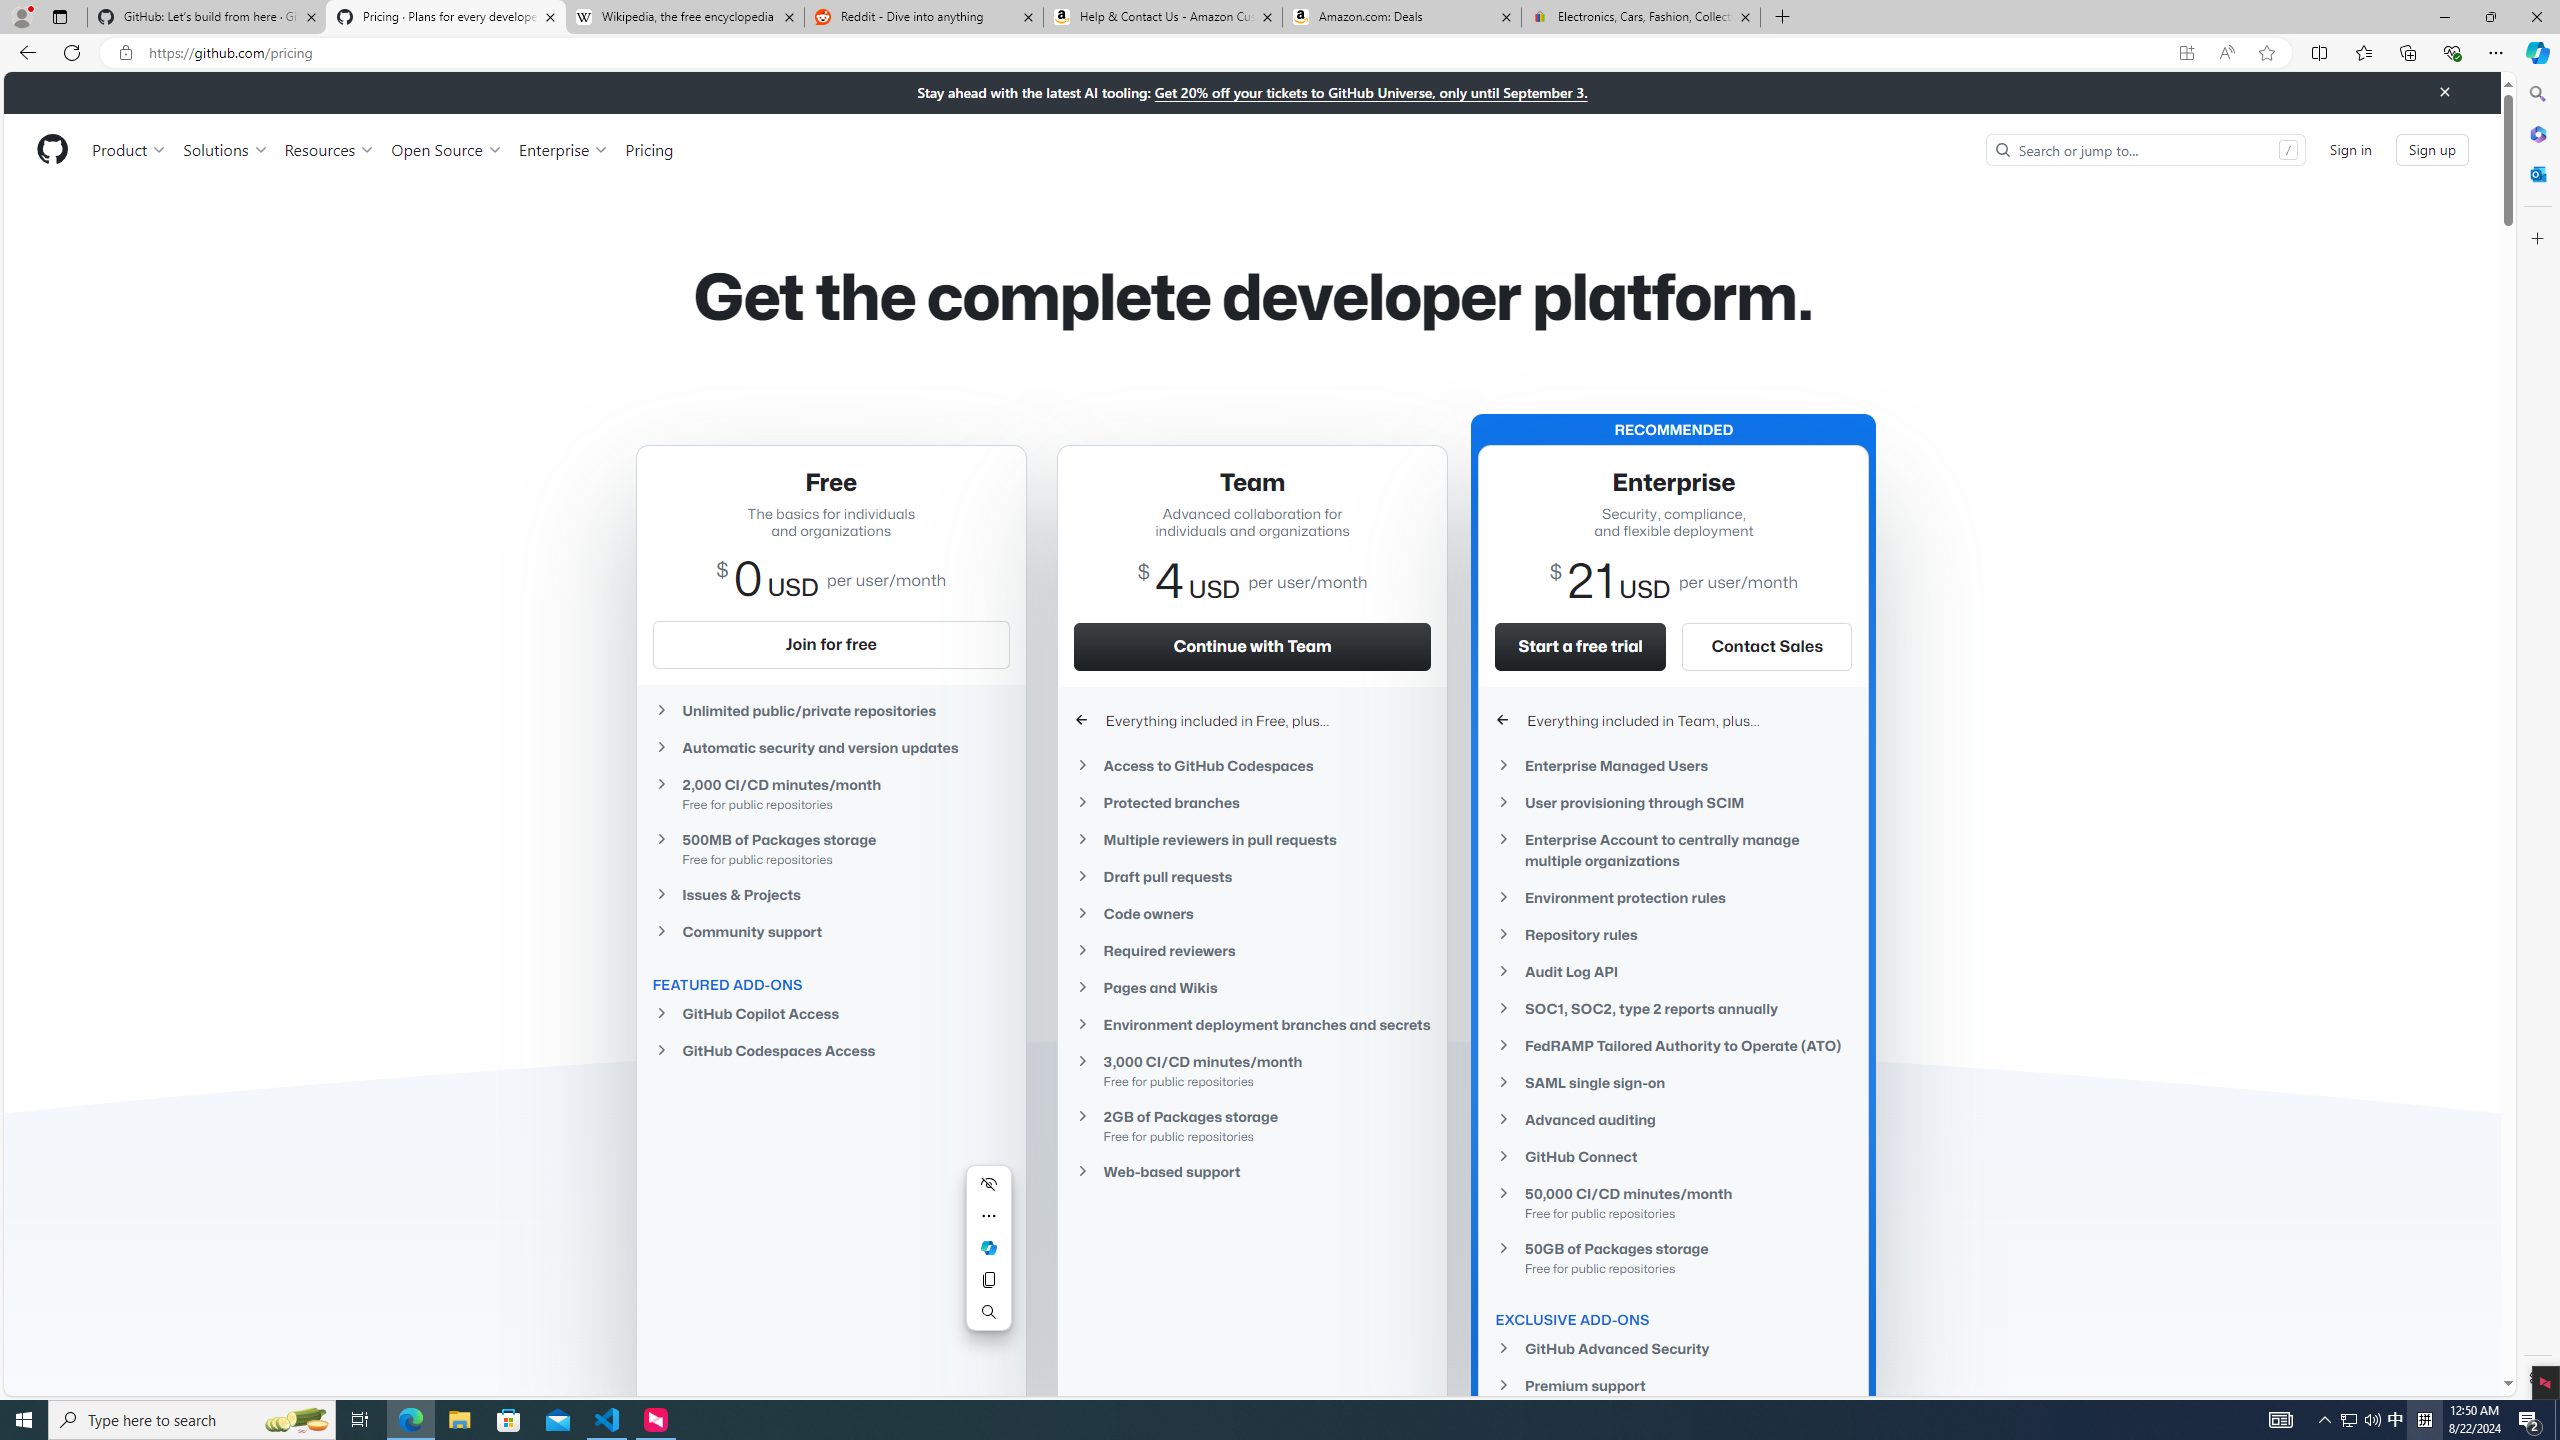 The height and width of the screenshot is (1440, 2560). What do you see at coordinates (1674, 934) in the screenshot?
I see `Repository rules` at bounding box center [1674, 934].